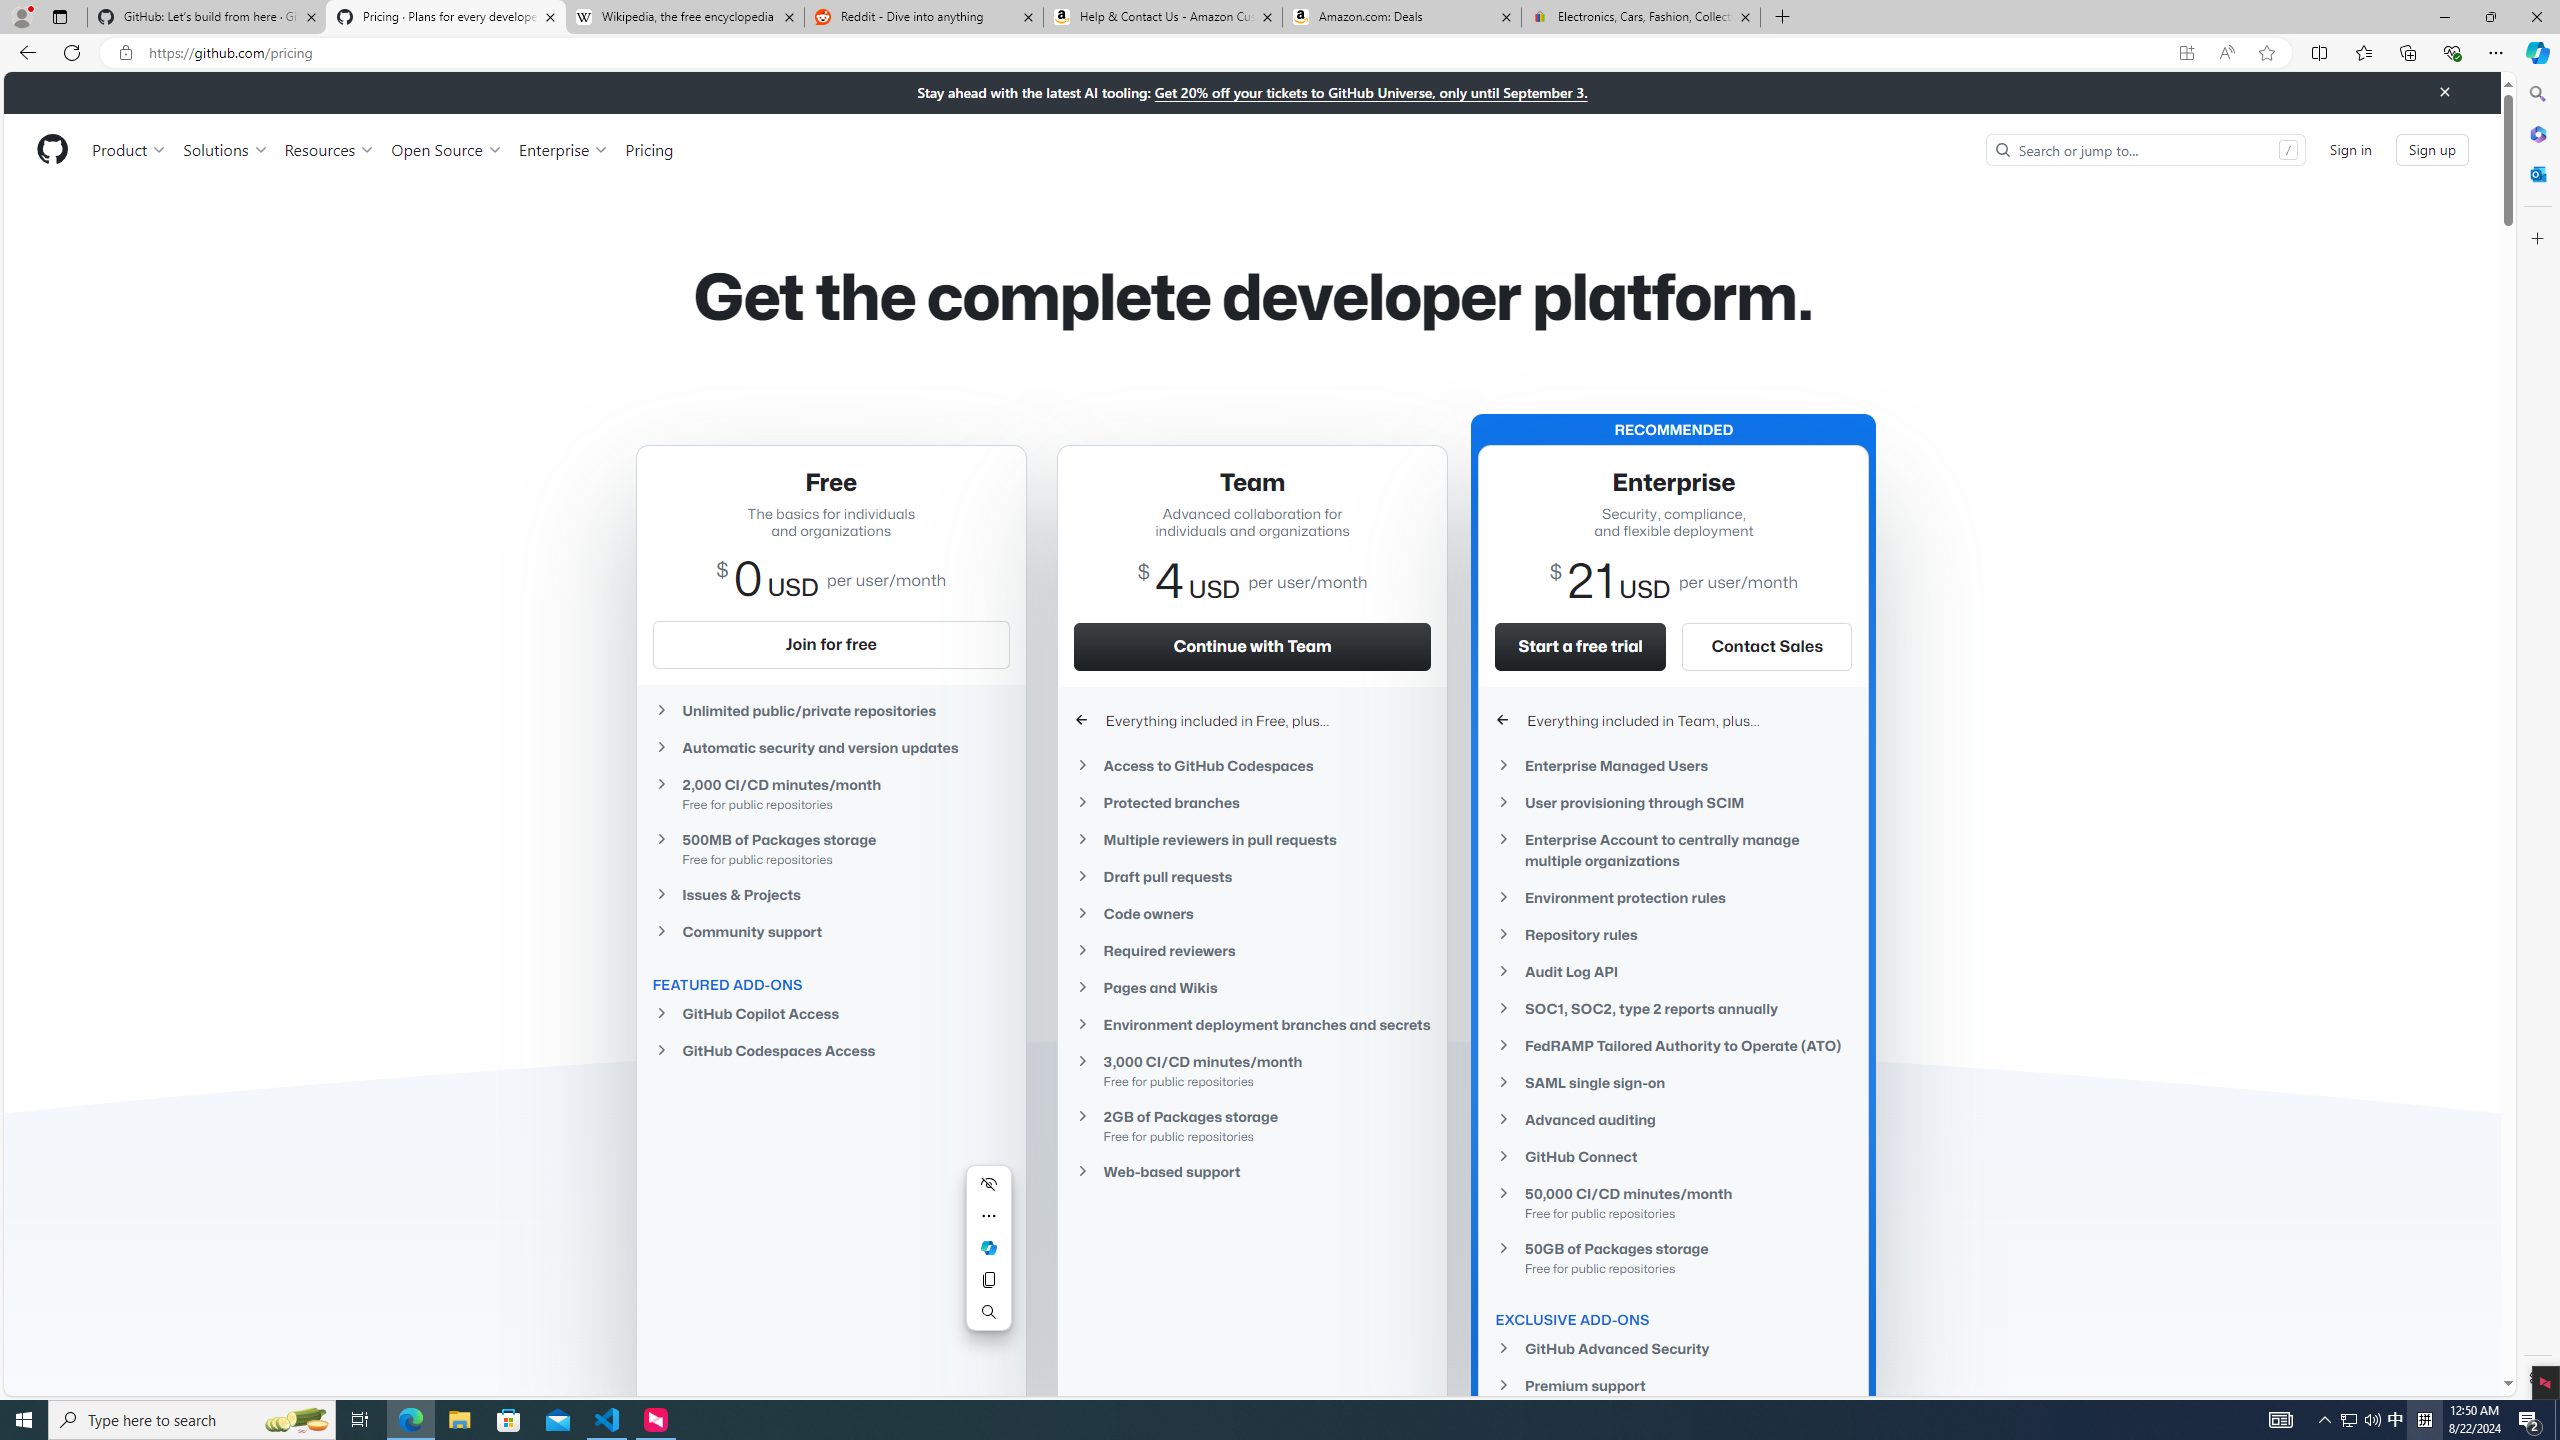 The height and width of the screenshot is (1440, 2560). What do you see at coordinates (1674, 934) in the screenshot?
I see `Repository rules` at bounding box center [1674, 934].